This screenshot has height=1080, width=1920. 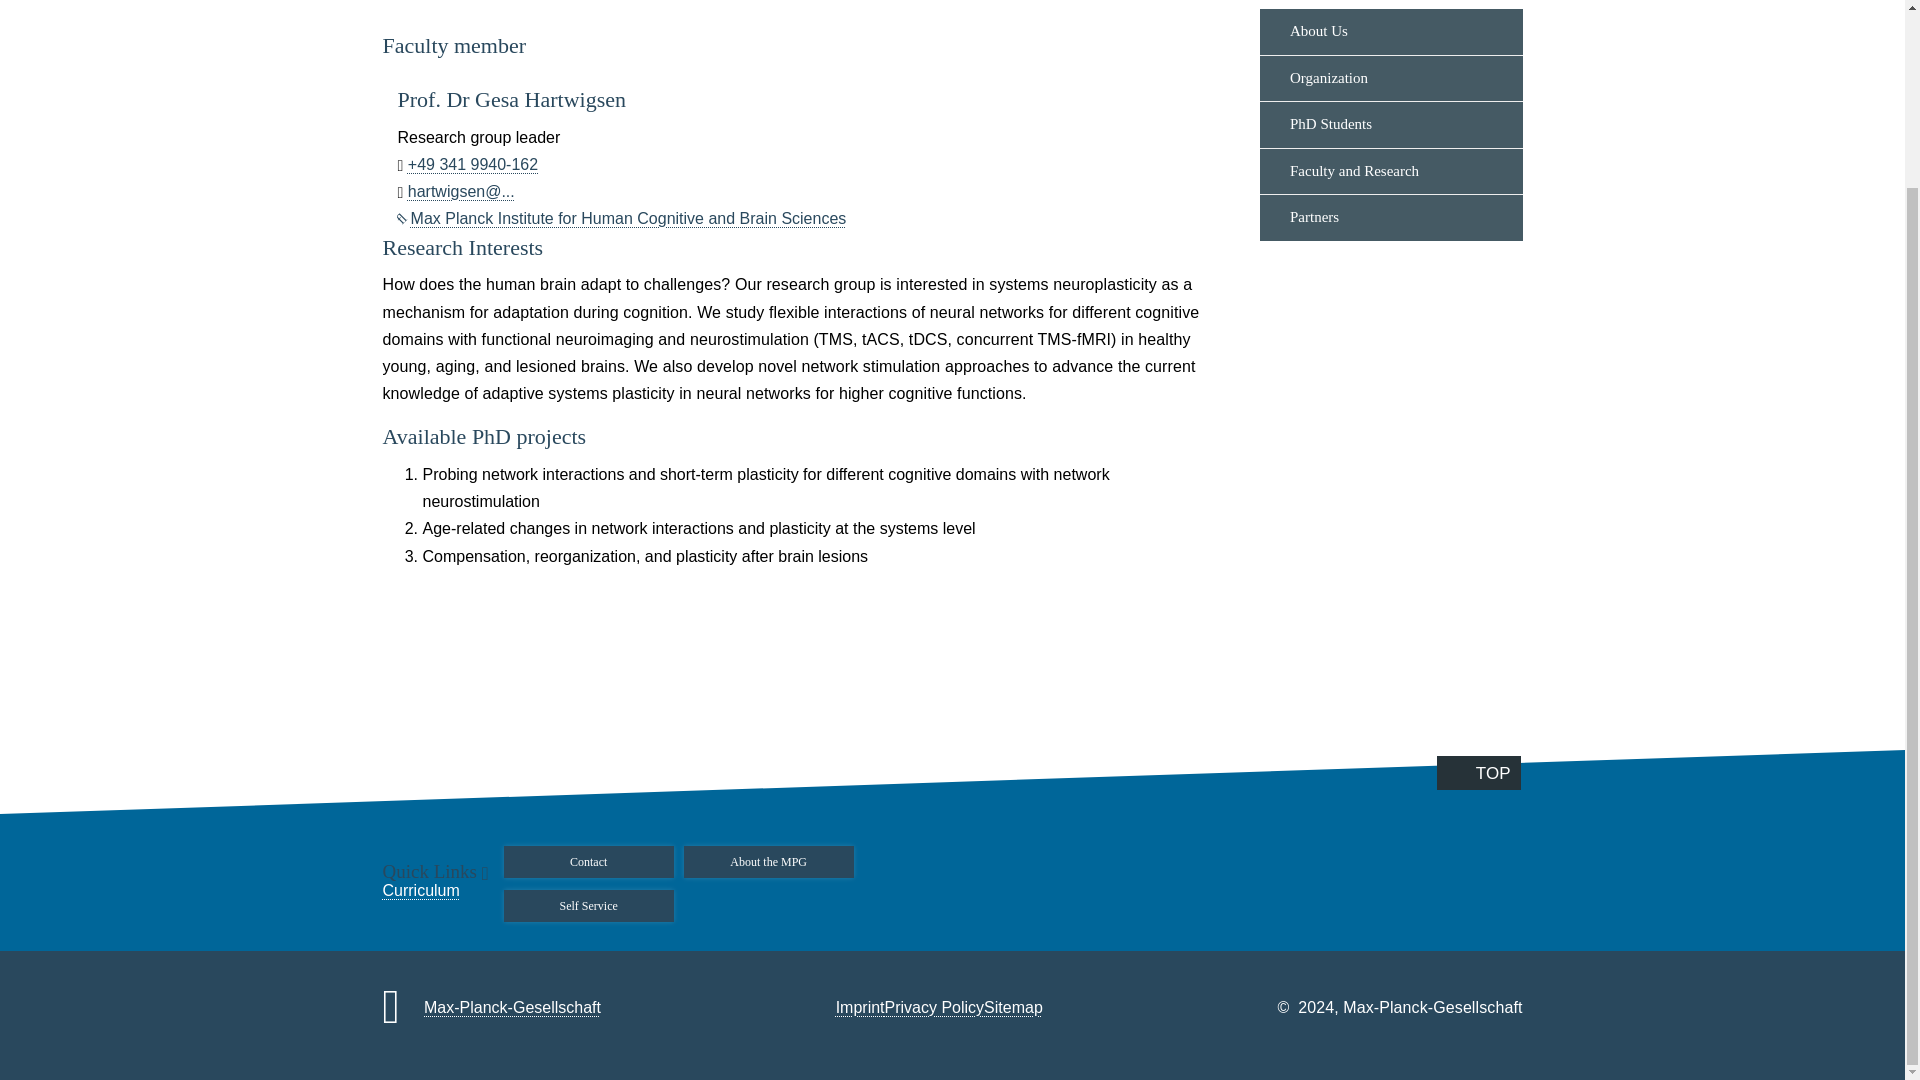 What do you see at coordinates (340, 31) in the screenshot?
I see `Facebook` at bounding box center [340, 31].